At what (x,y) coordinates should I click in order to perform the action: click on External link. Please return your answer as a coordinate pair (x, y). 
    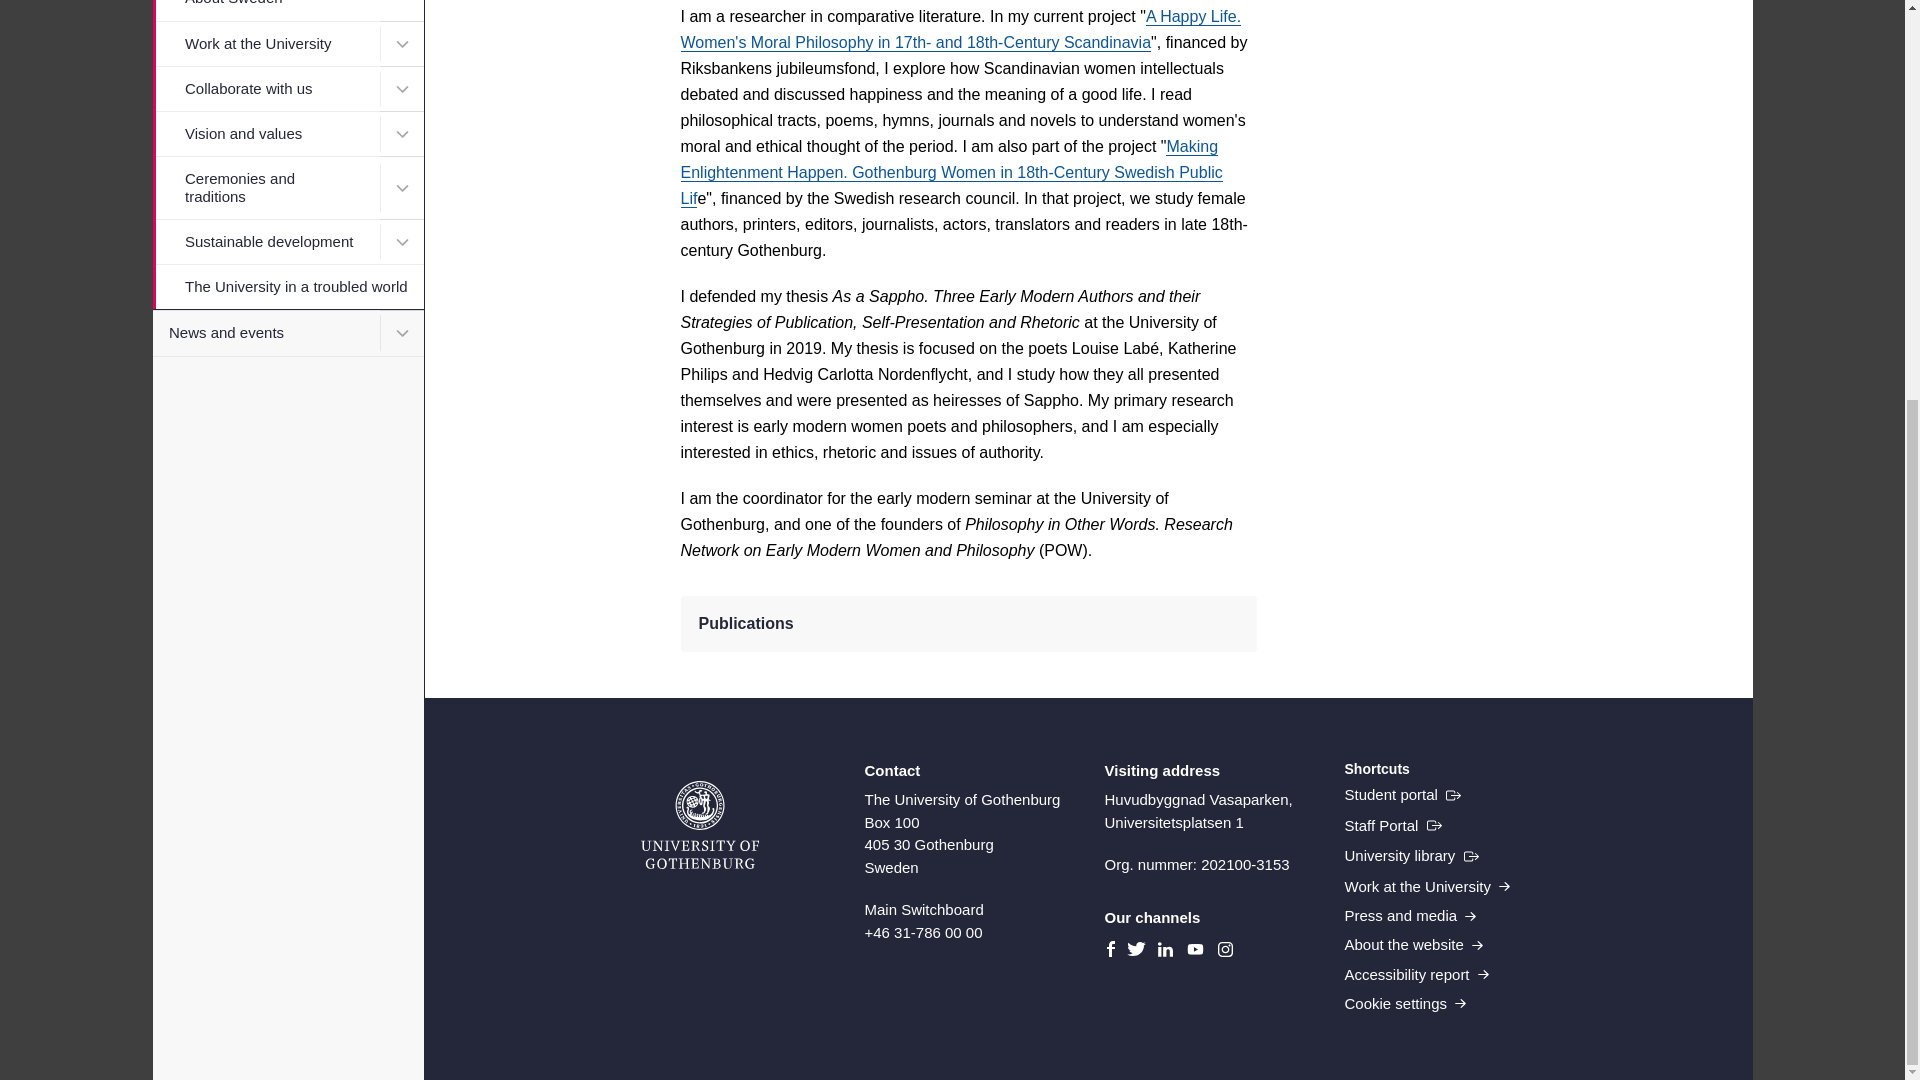
    Looking at the image, I should click on (1411, 856).